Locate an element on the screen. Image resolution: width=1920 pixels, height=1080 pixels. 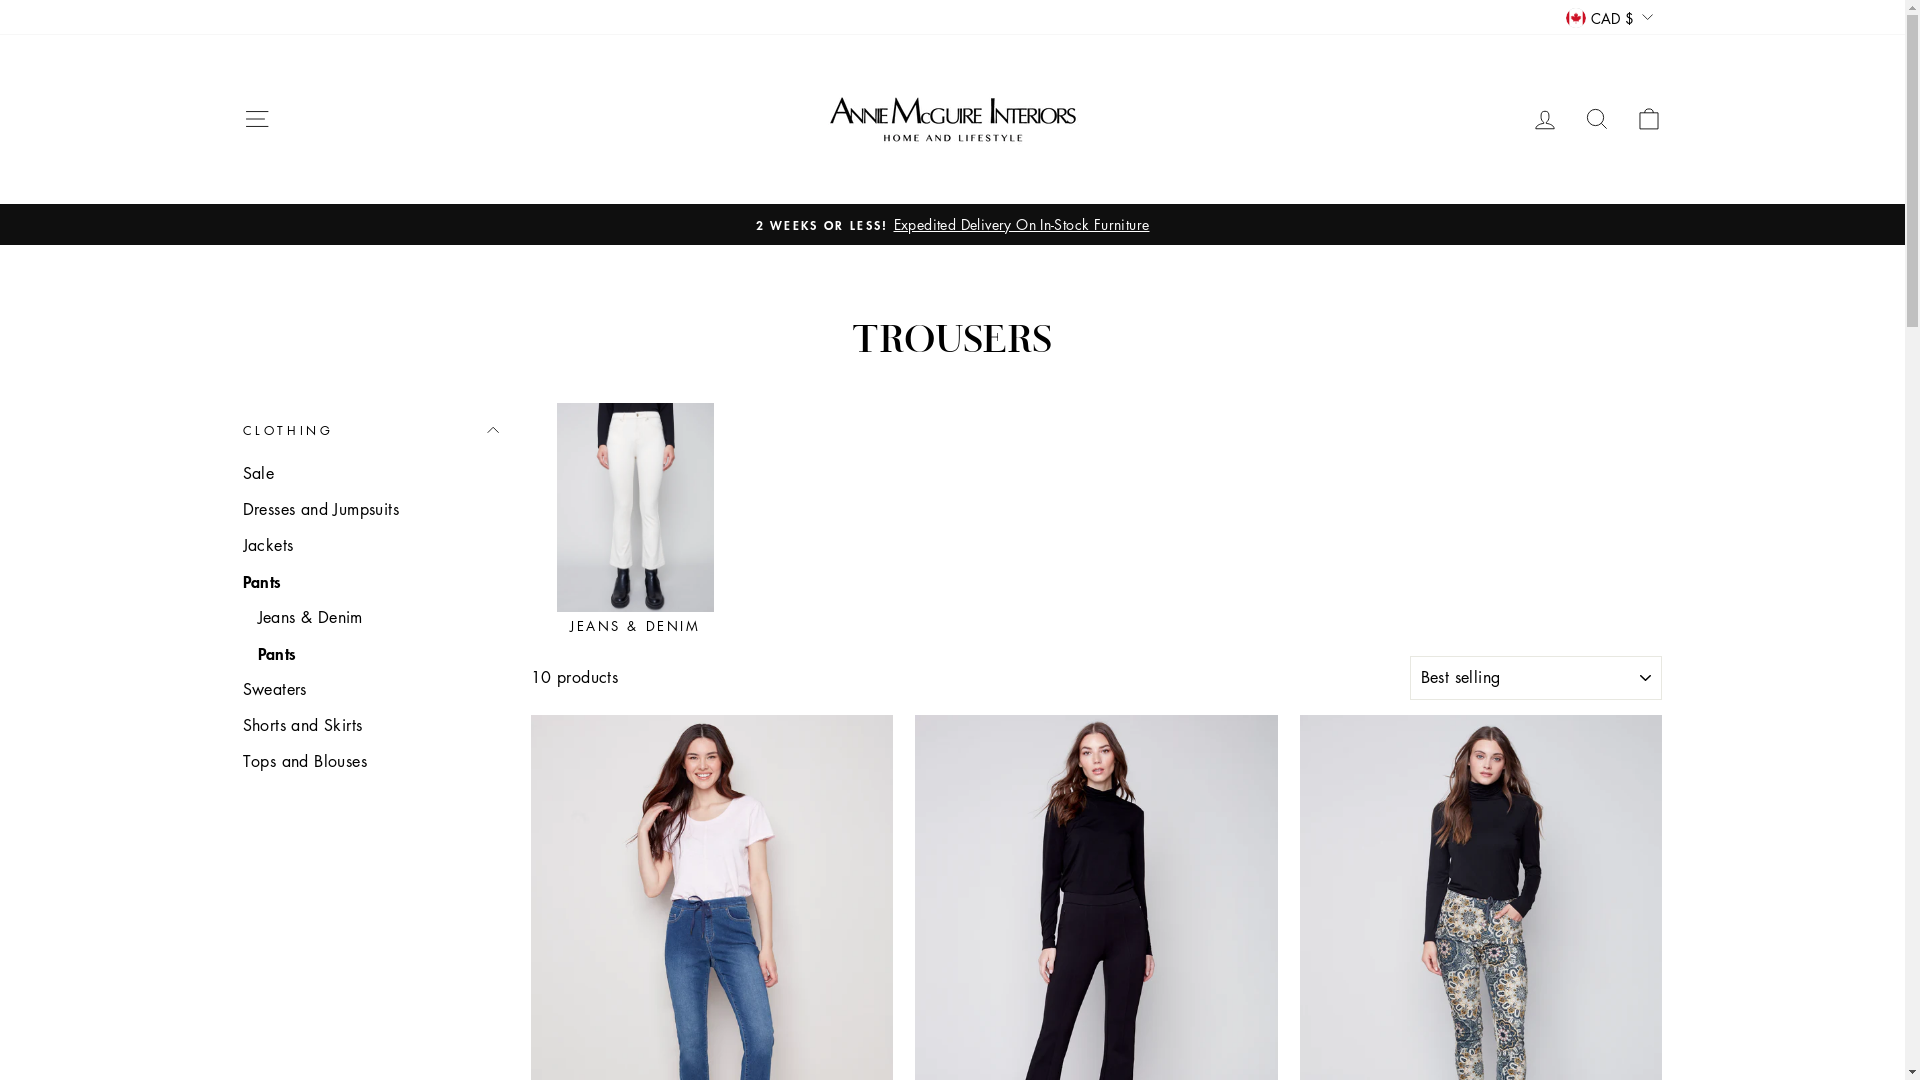
Jackets is located at coordinates (370, 545).